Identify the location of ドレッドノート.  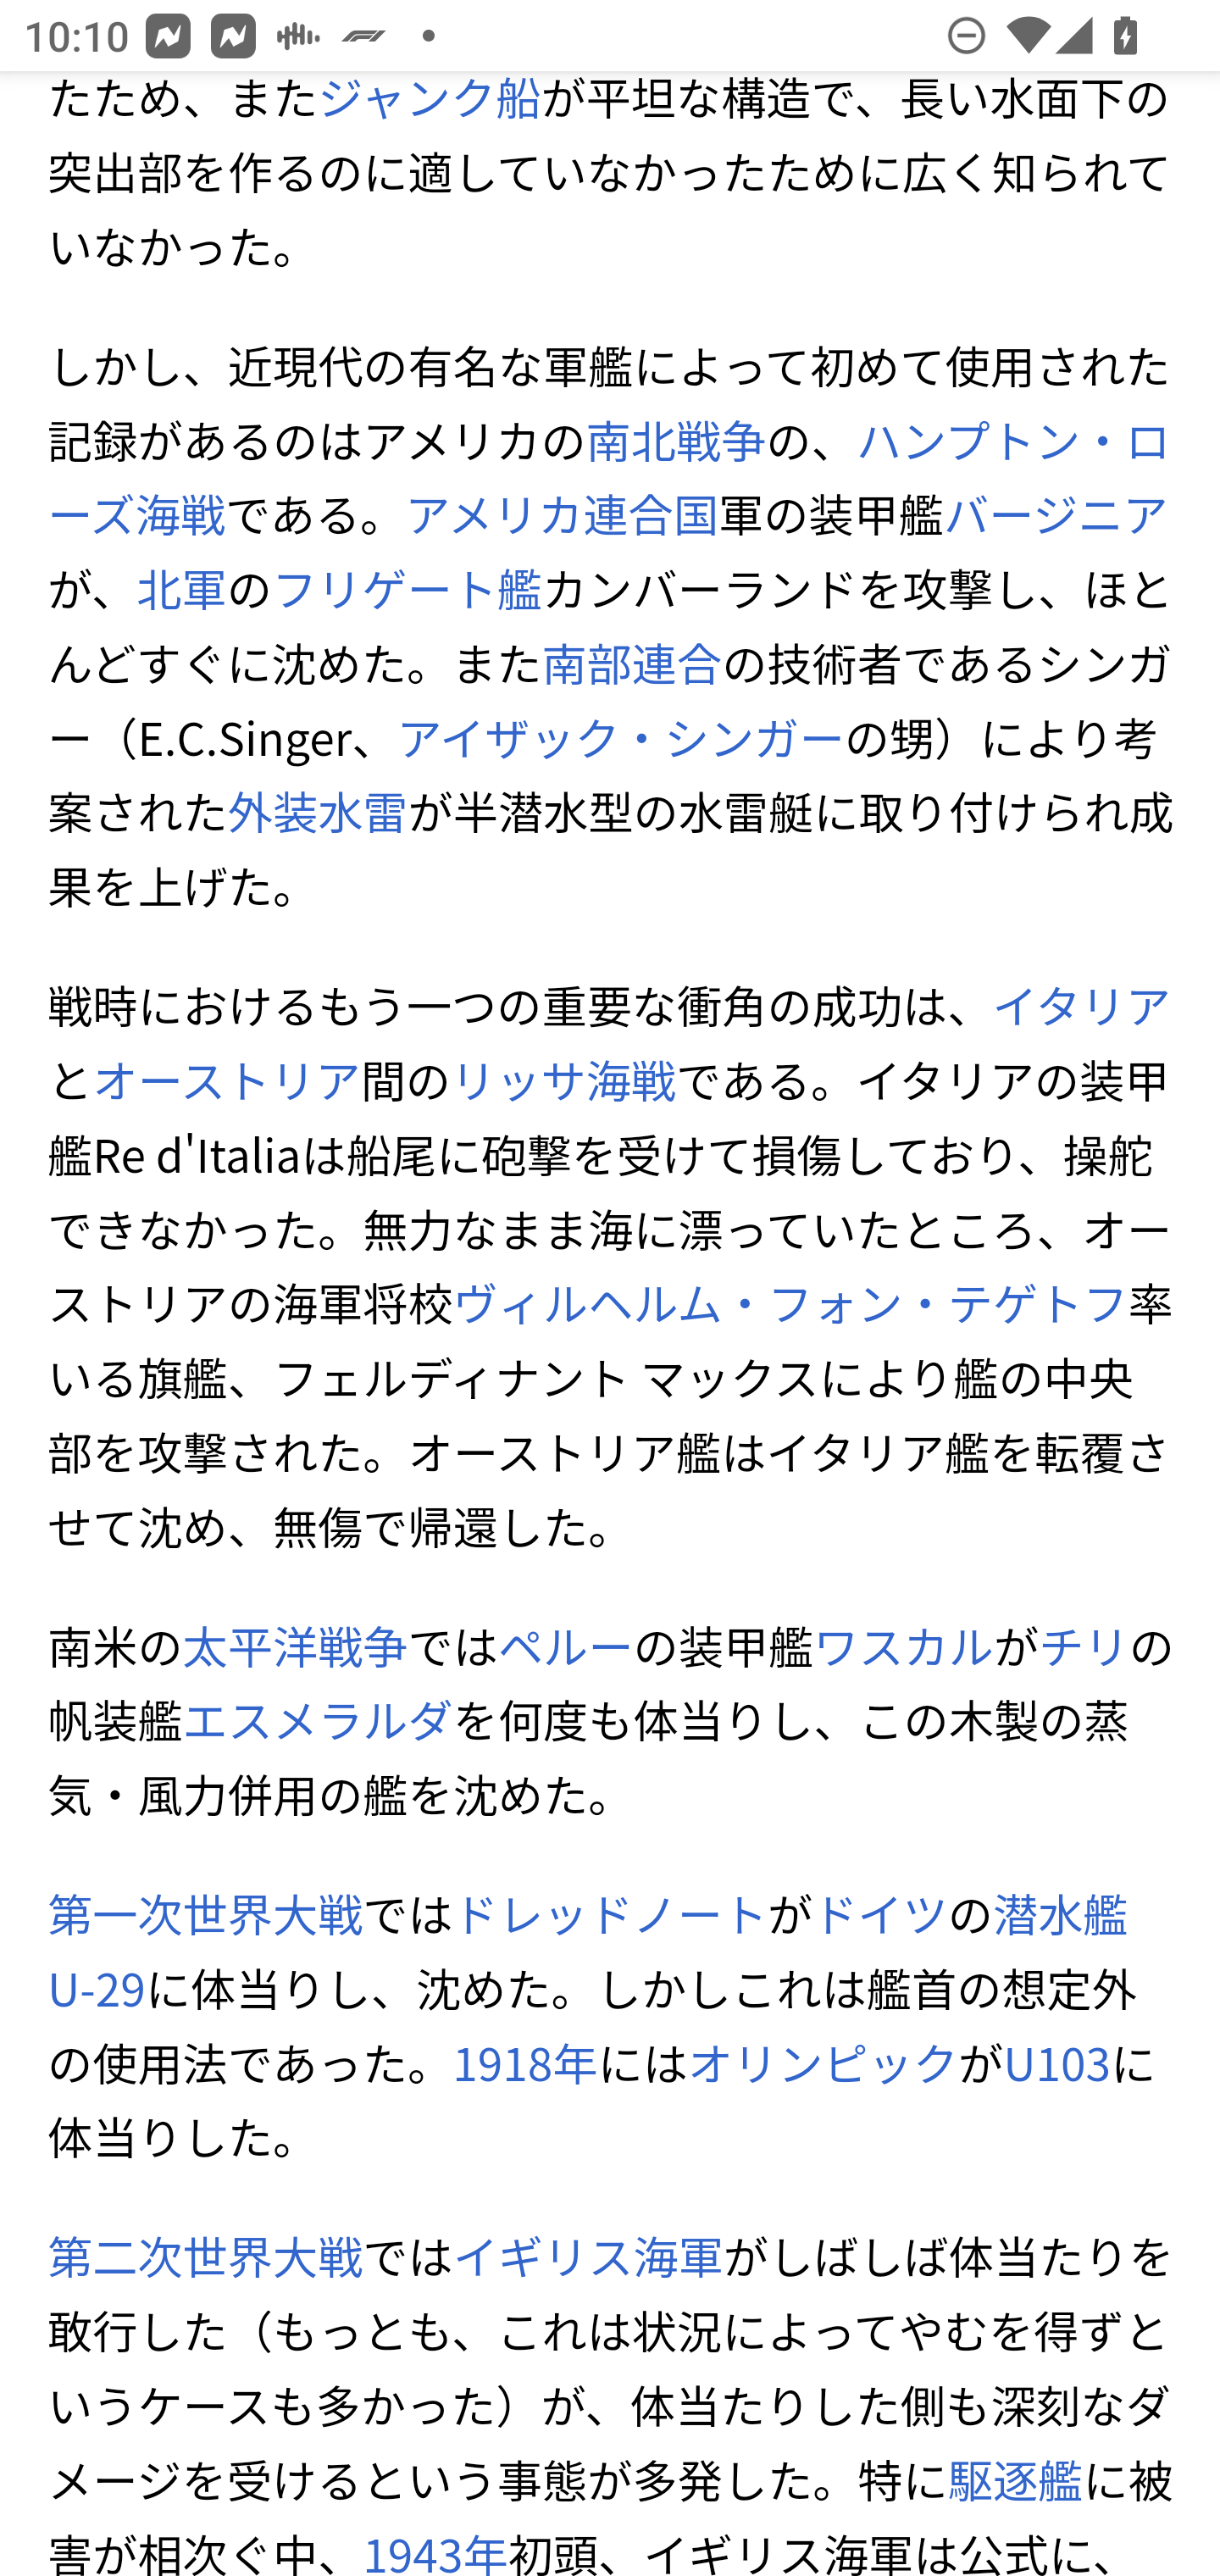
(608, 1917).